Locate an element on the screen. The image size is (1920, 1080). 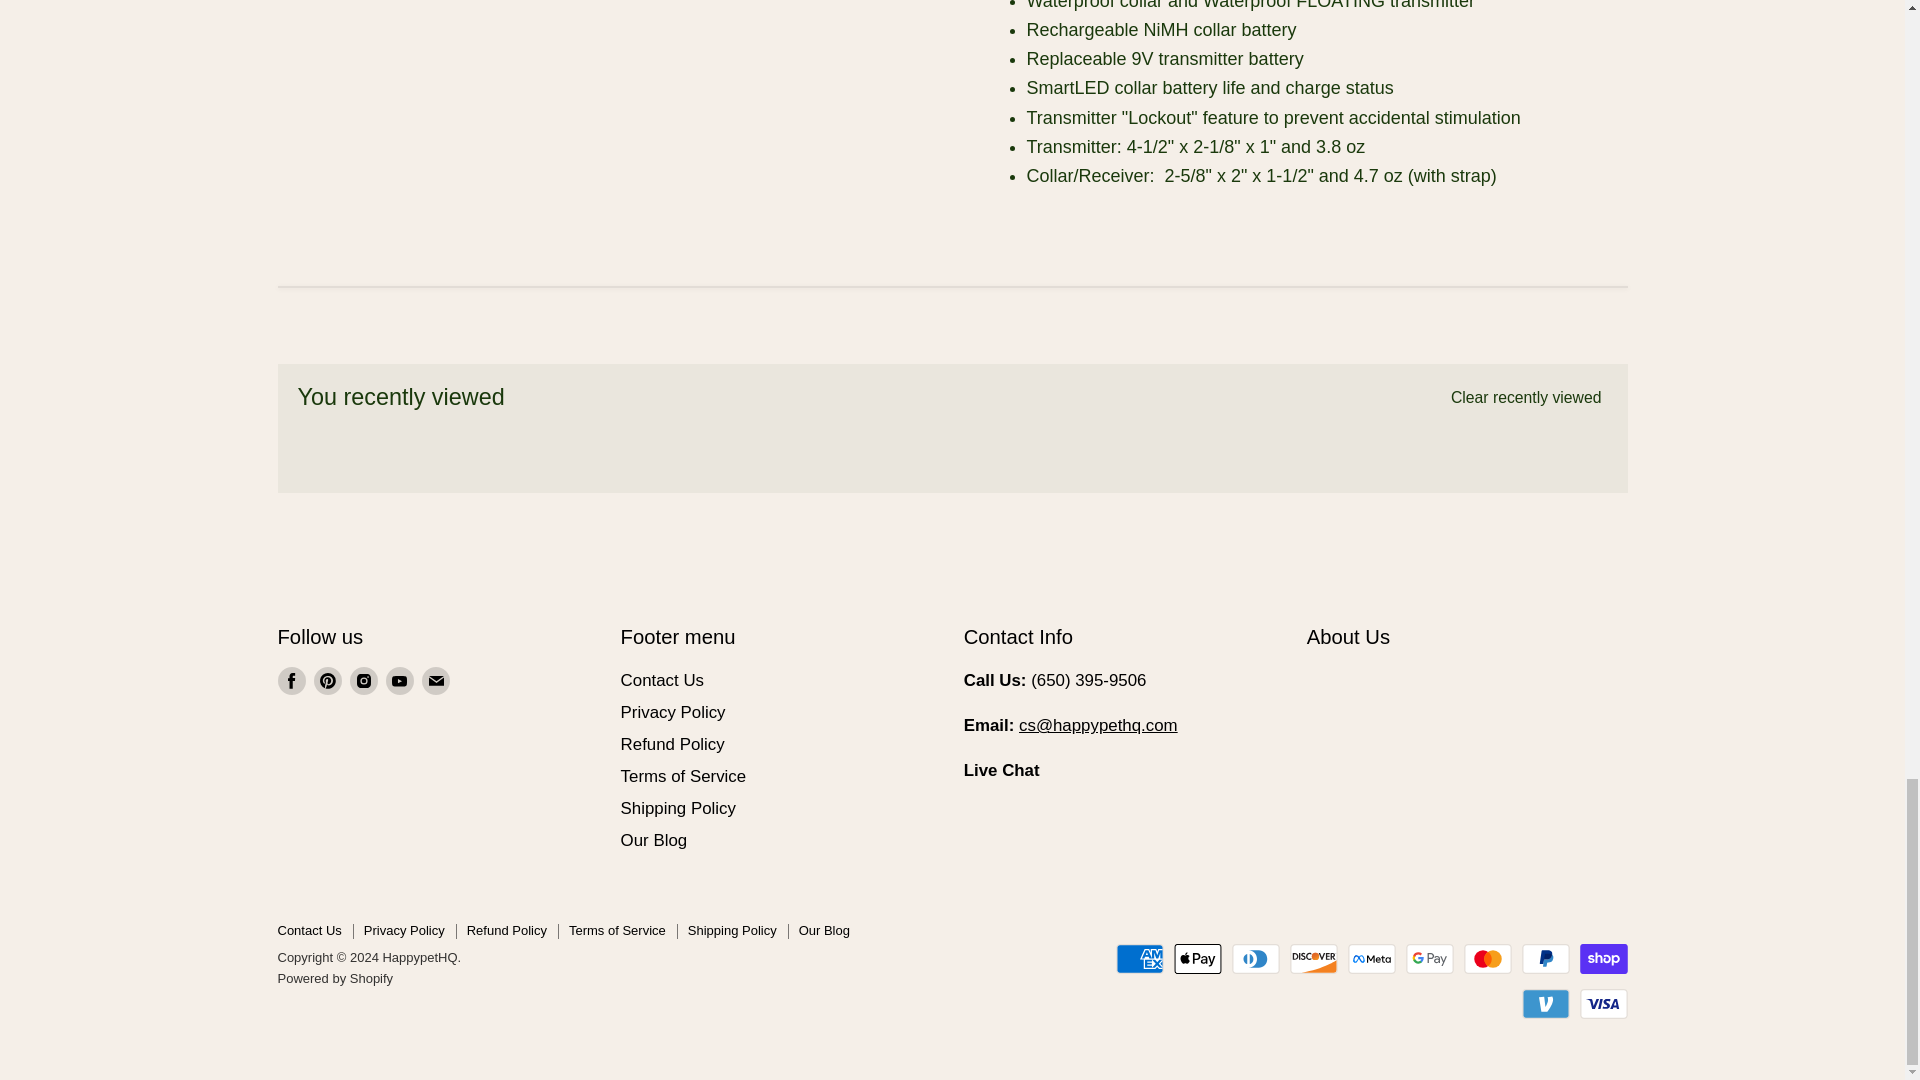
Pinterest is located at coordinates (328, 681).